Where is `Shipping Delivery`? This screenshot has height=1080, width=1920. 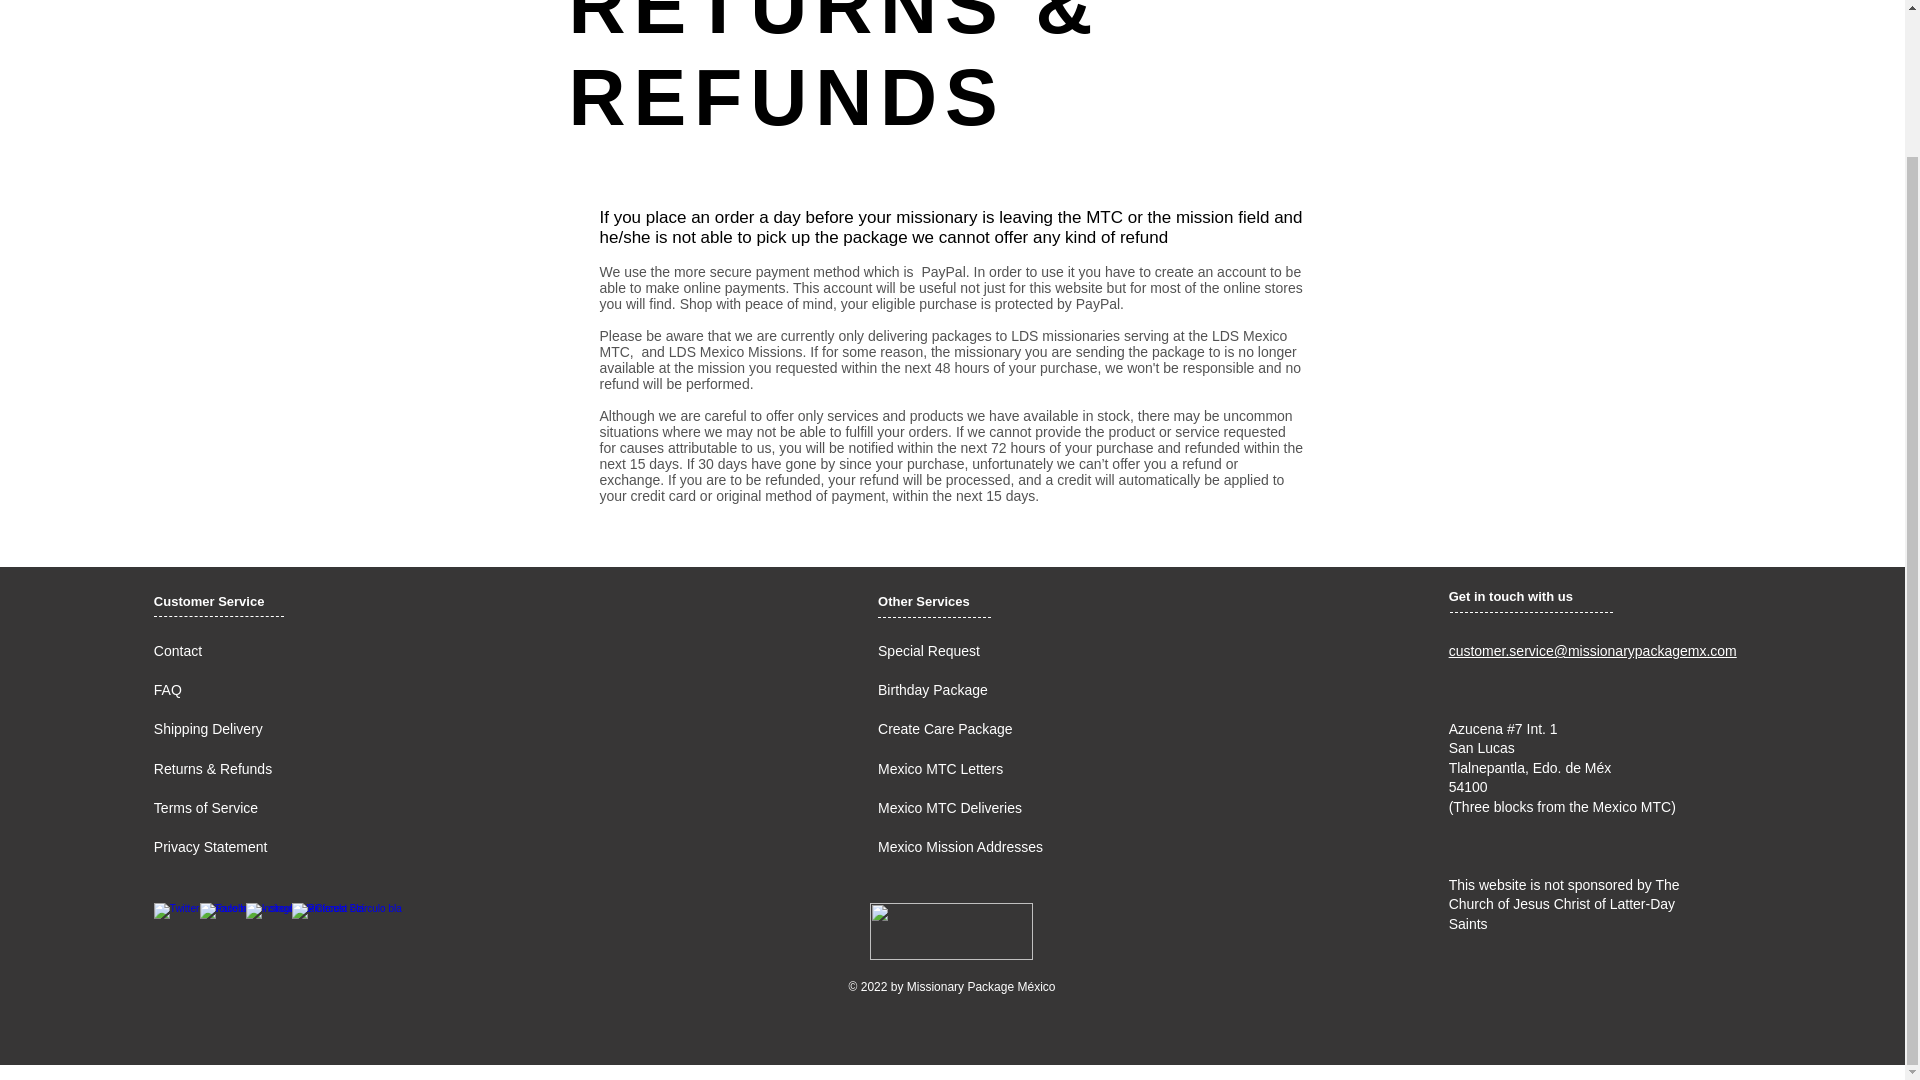 Shipping Delivery is located at coordinates (208, 728).